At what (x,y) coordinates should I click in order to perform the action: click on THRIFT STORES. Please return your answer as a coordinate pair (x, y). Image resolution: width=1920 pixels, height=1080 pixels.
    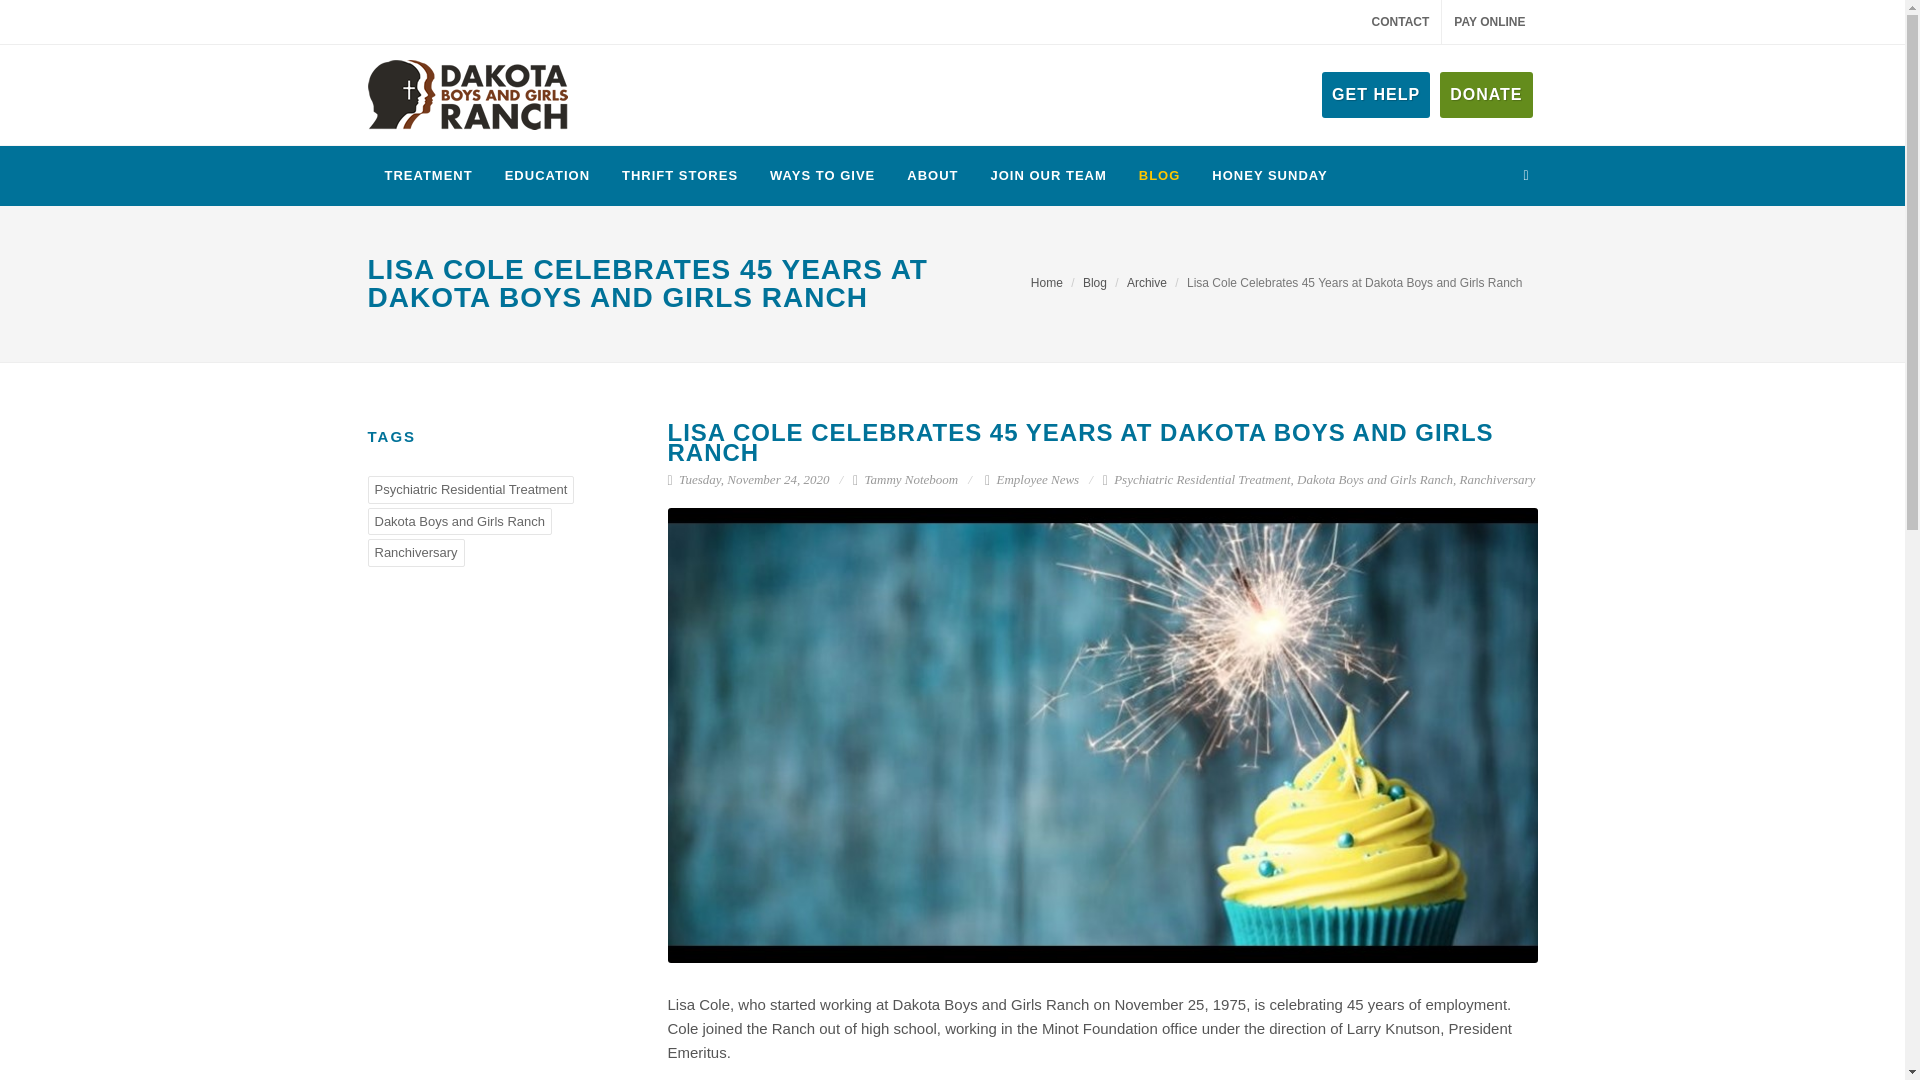
    Looking at the image, I should click on (679, 176).